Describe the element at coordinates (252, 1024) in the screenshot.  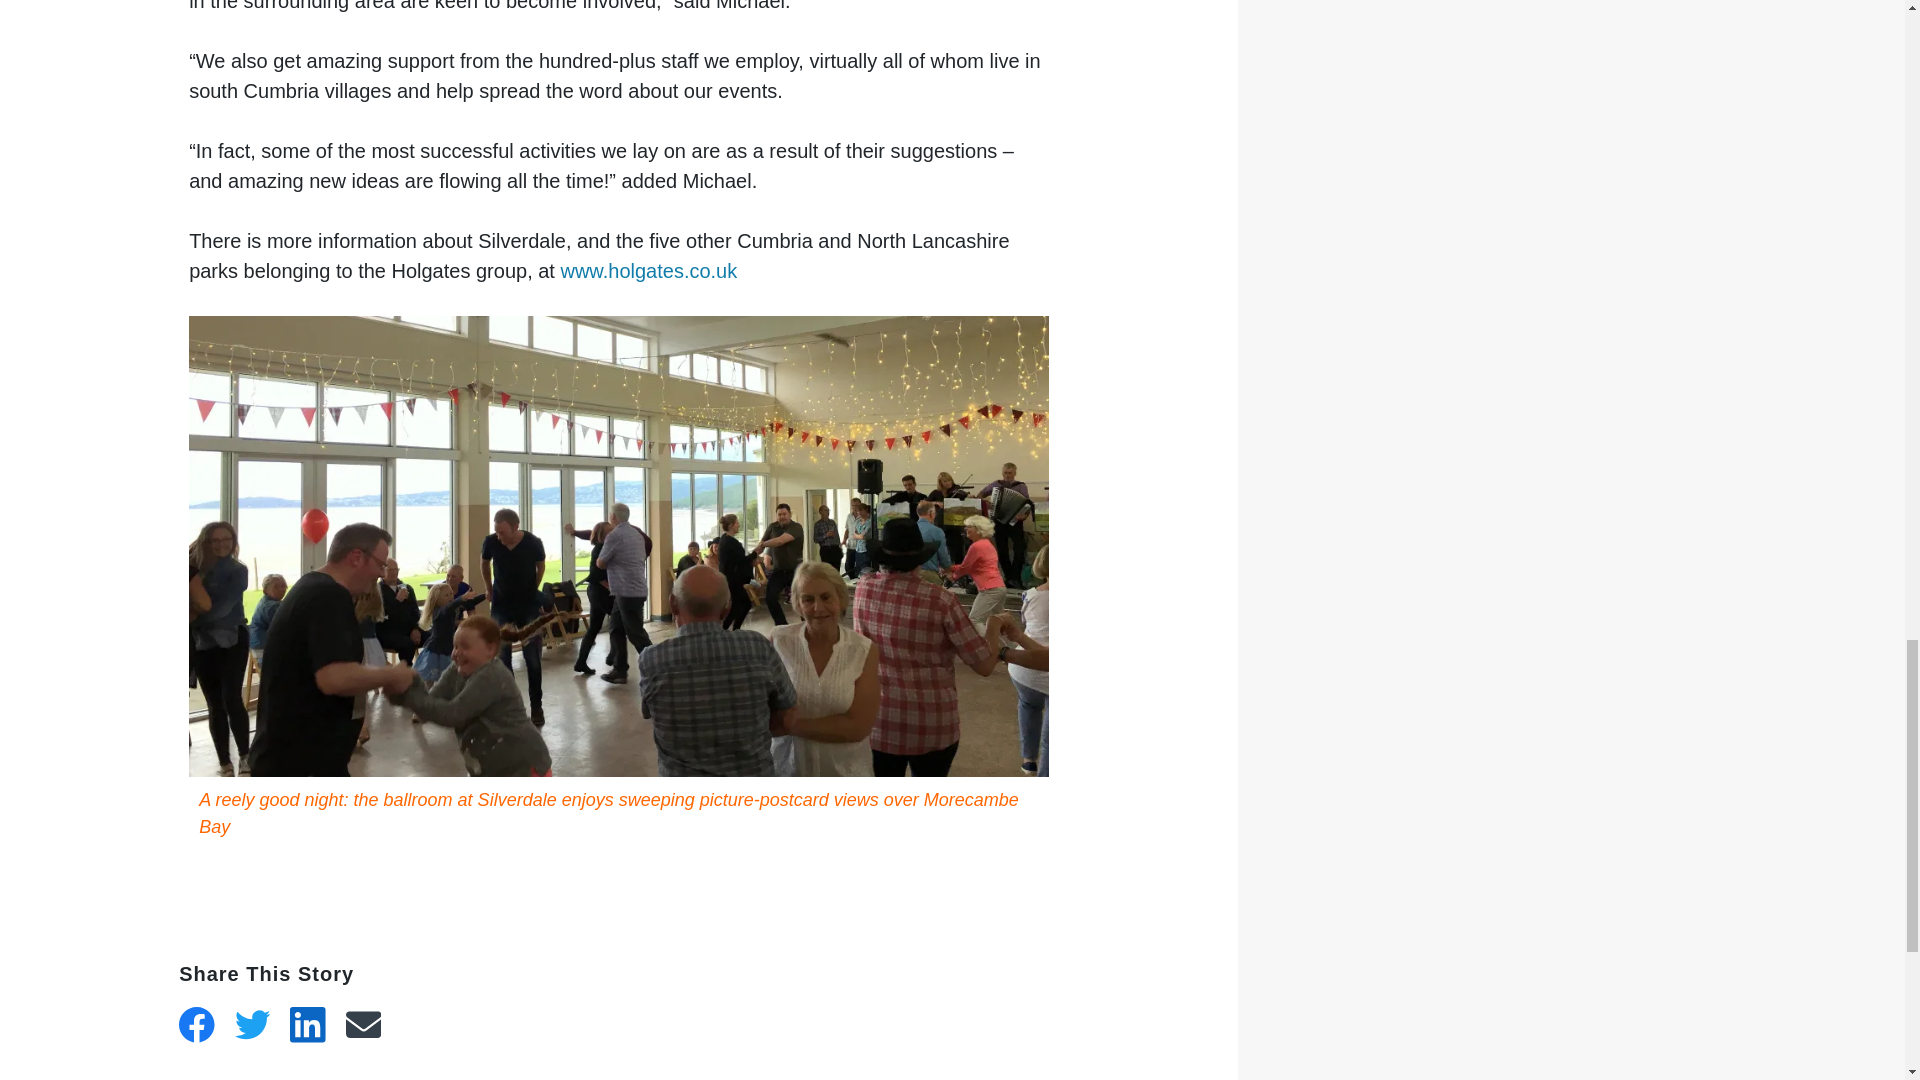
I see `Share On Twitter` at that location.